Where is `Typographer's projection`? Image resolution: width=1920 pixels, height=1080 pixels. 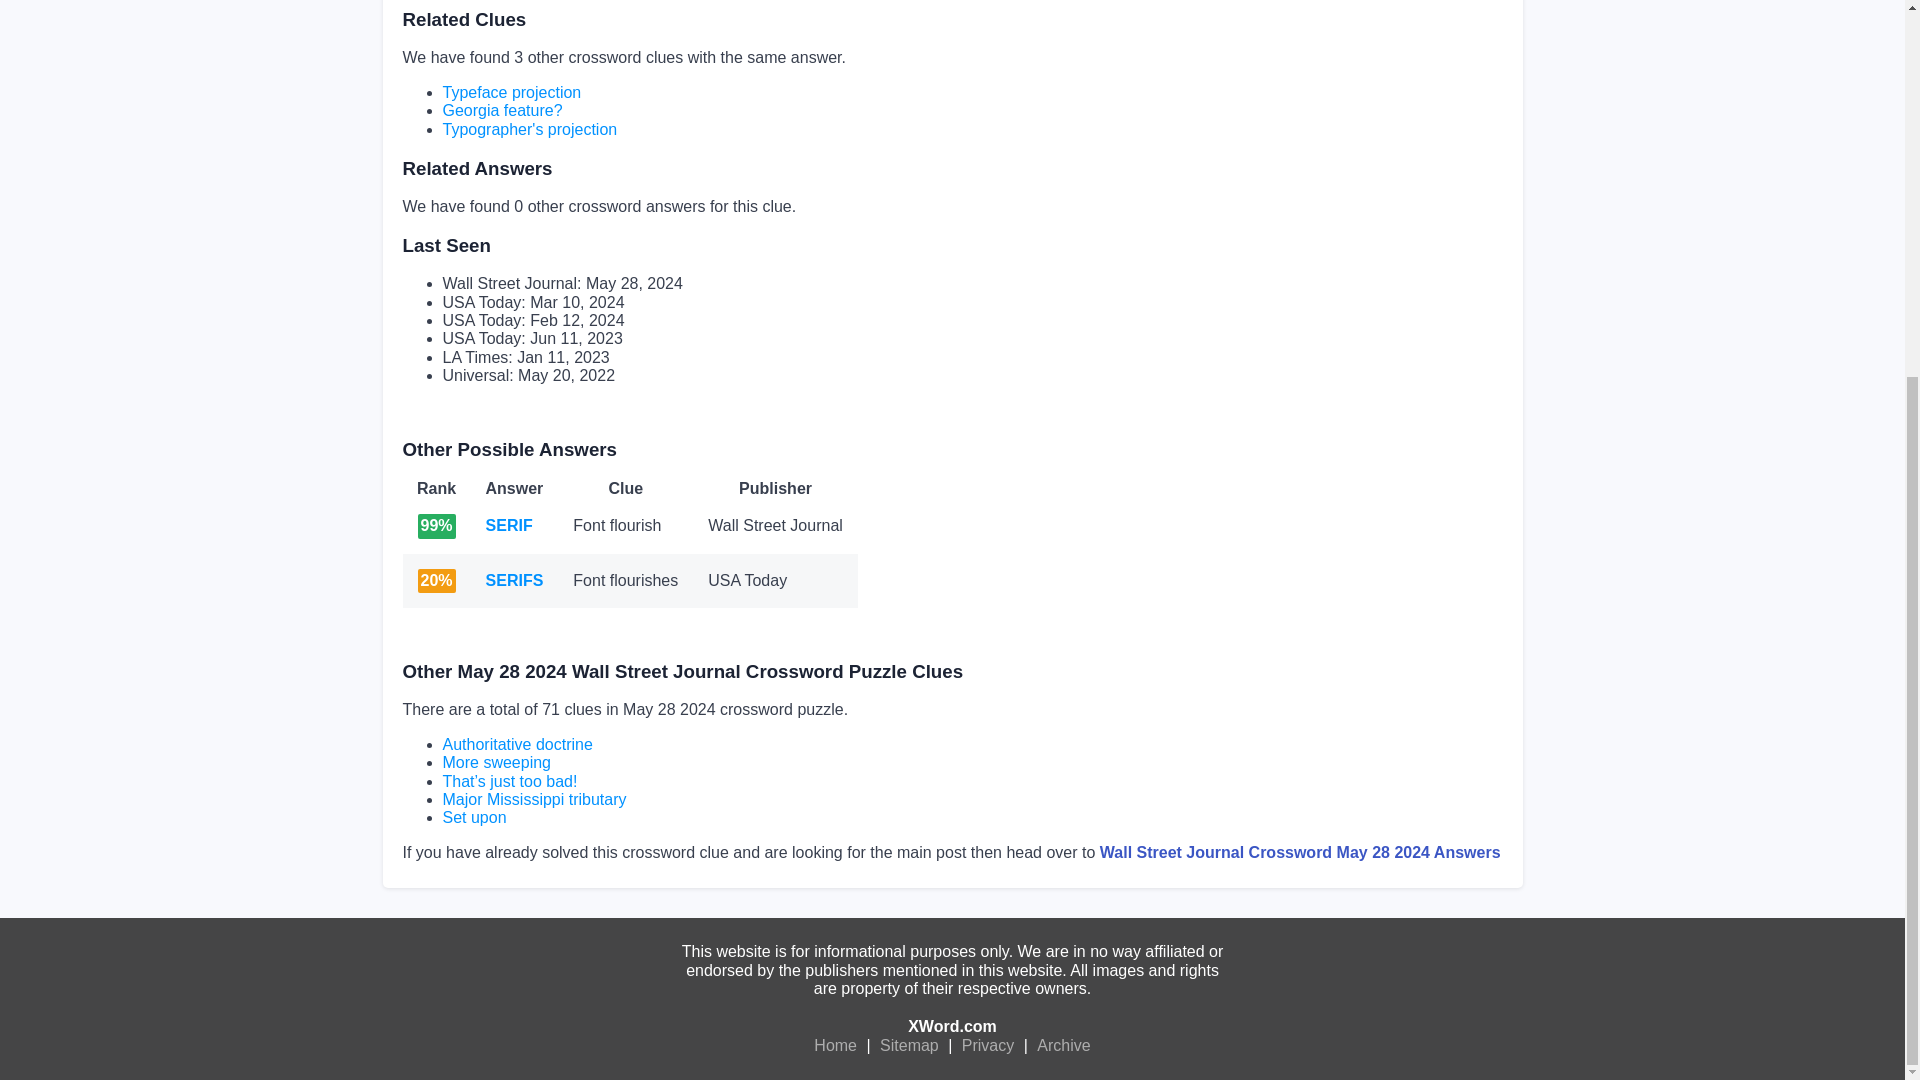 Typographer's projection is located at coordinates (528, 129).